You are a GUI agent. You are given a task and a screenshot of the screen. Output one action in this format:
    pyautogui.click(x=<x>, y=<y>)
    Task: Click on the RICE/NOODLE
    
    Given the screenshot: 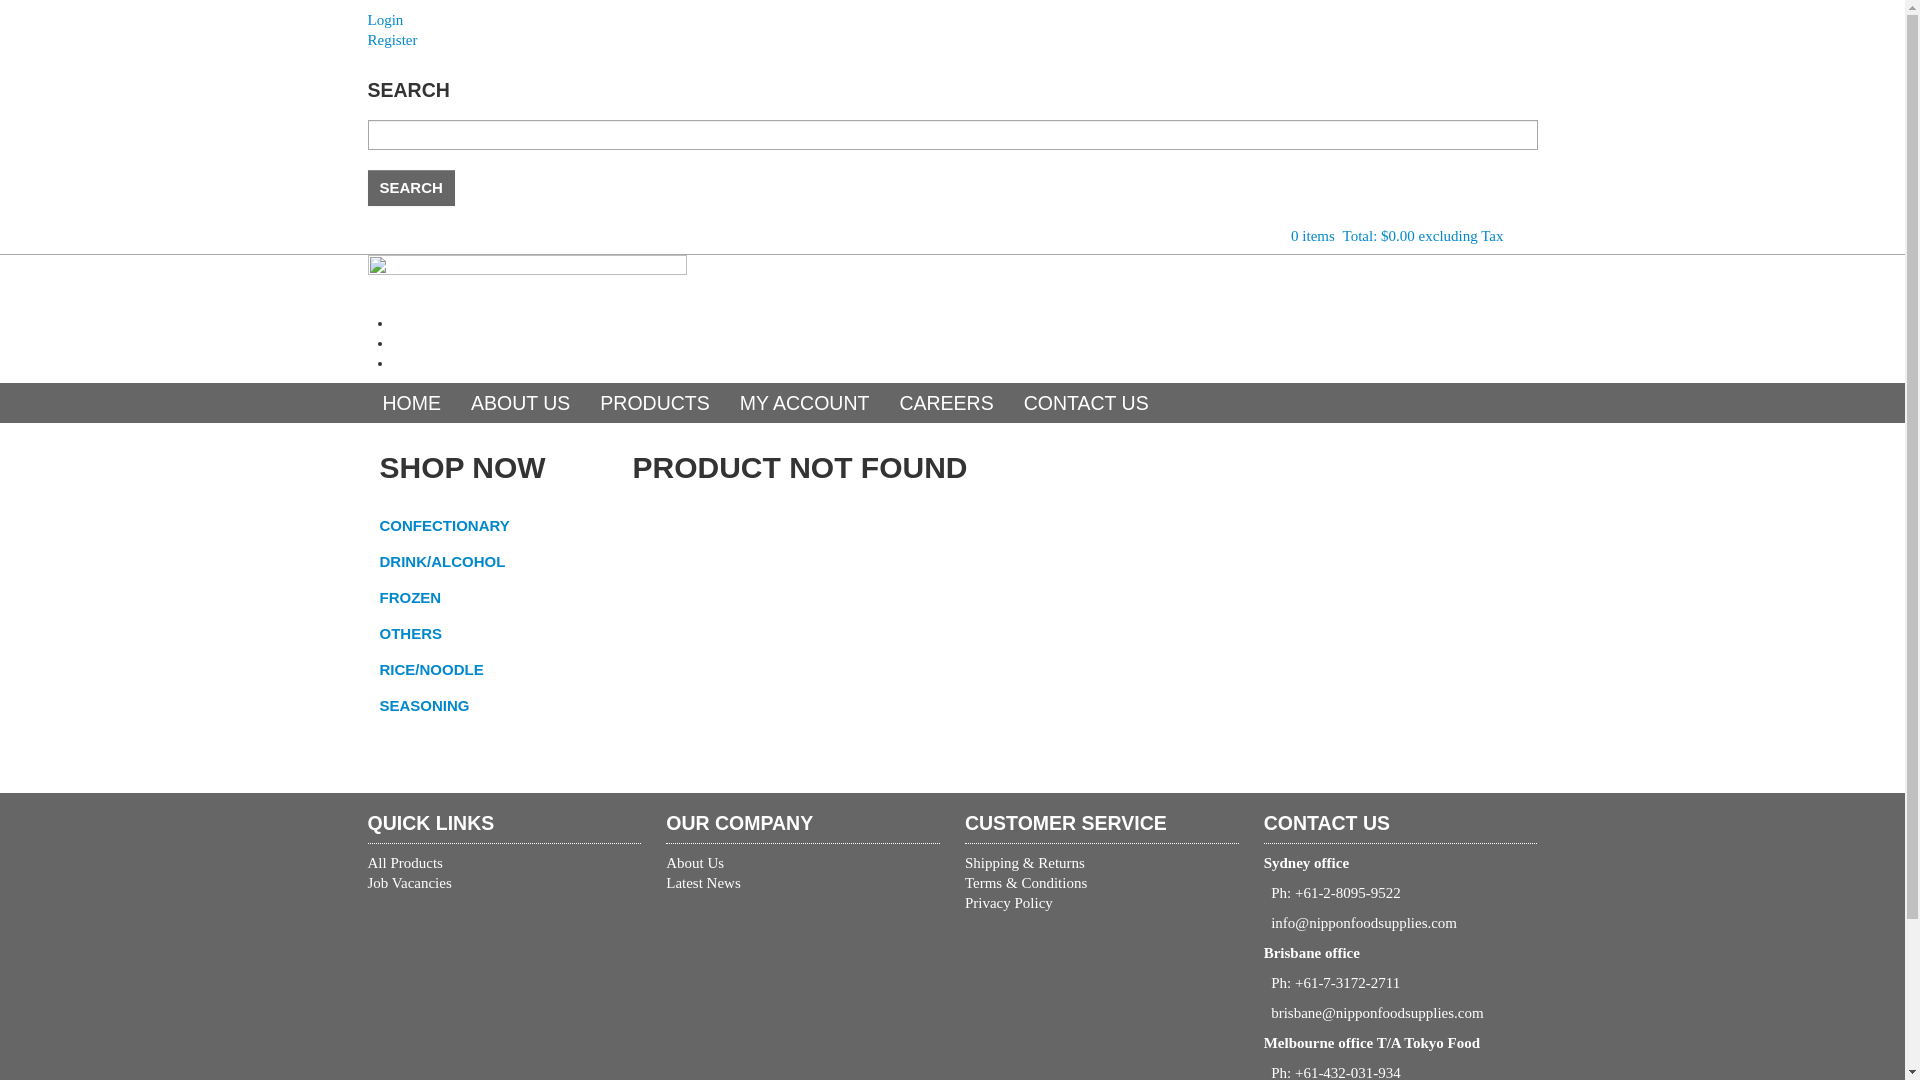 What is the action you would take?
    pyautogui.click(x=493, y=670)
    